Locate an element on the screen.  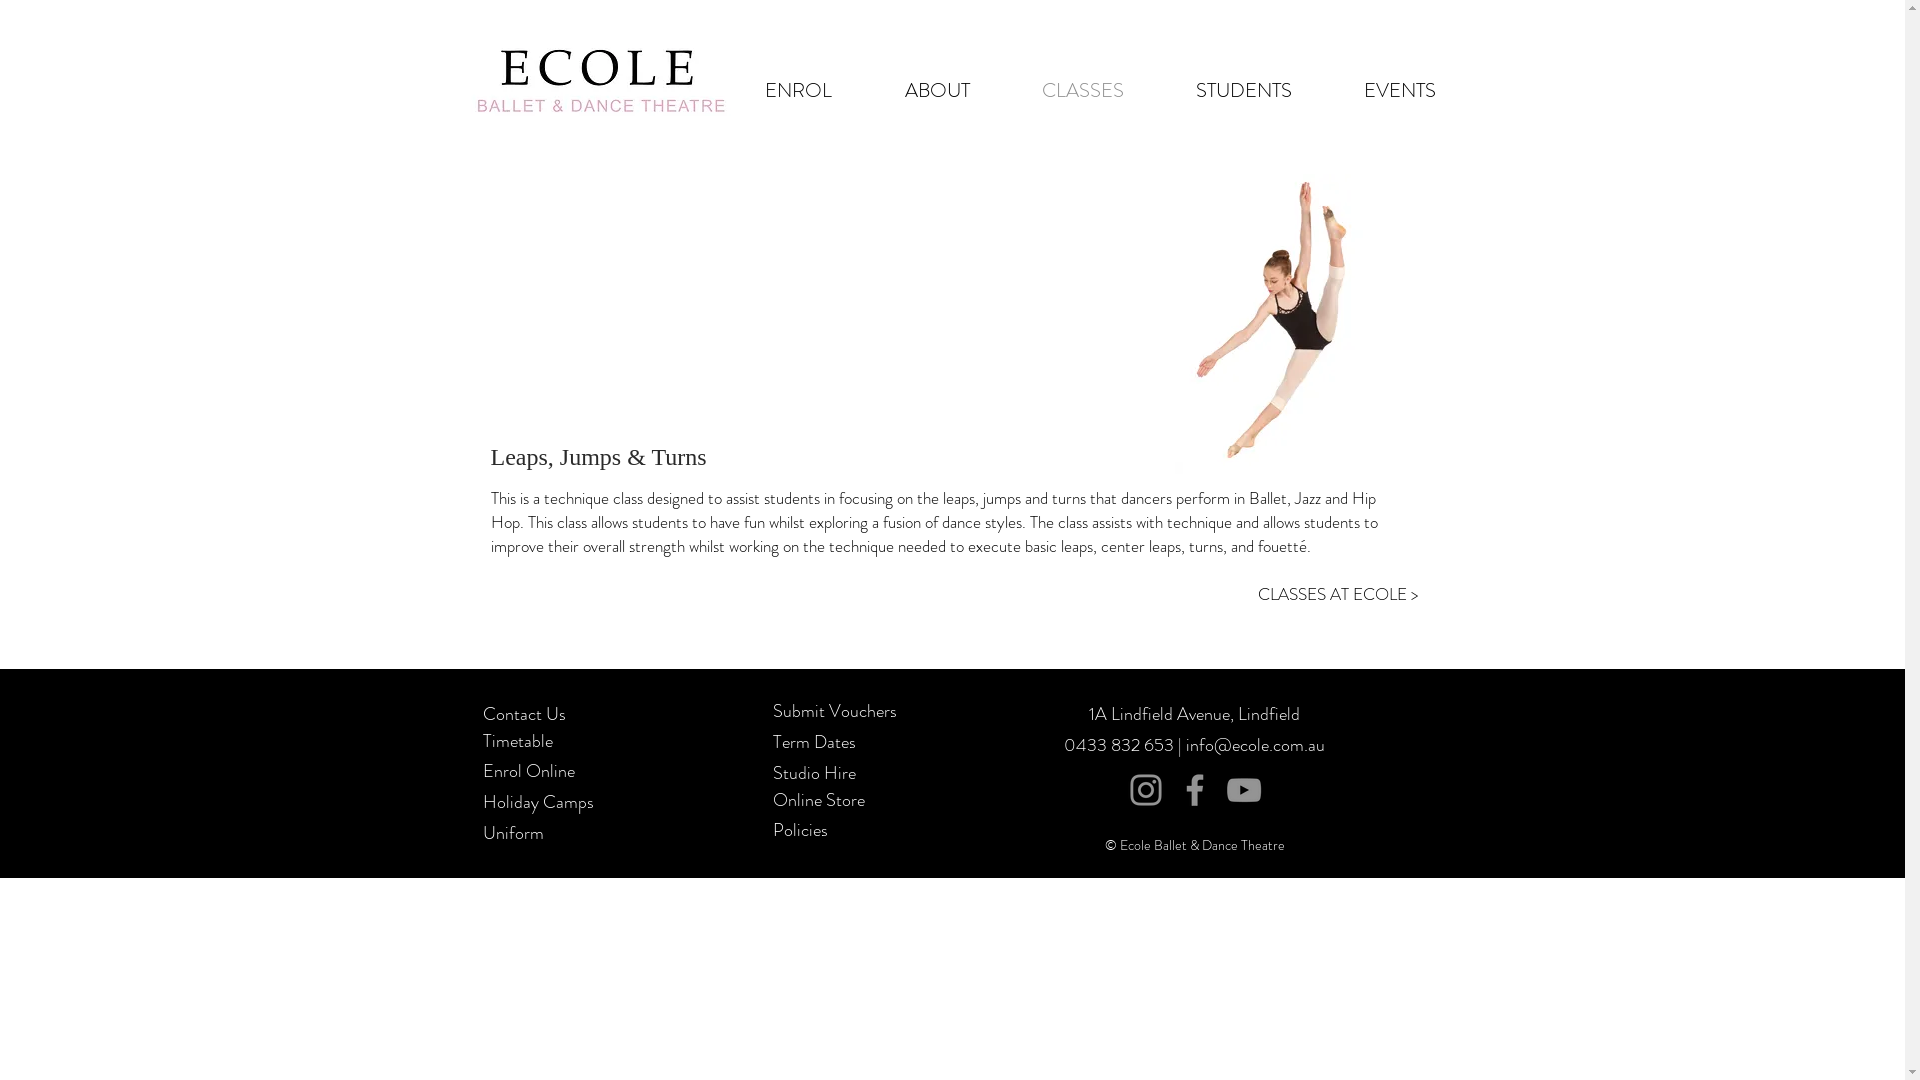
1A Lindfield Avenue, Lindfield is located at coordinates (1194, 714).